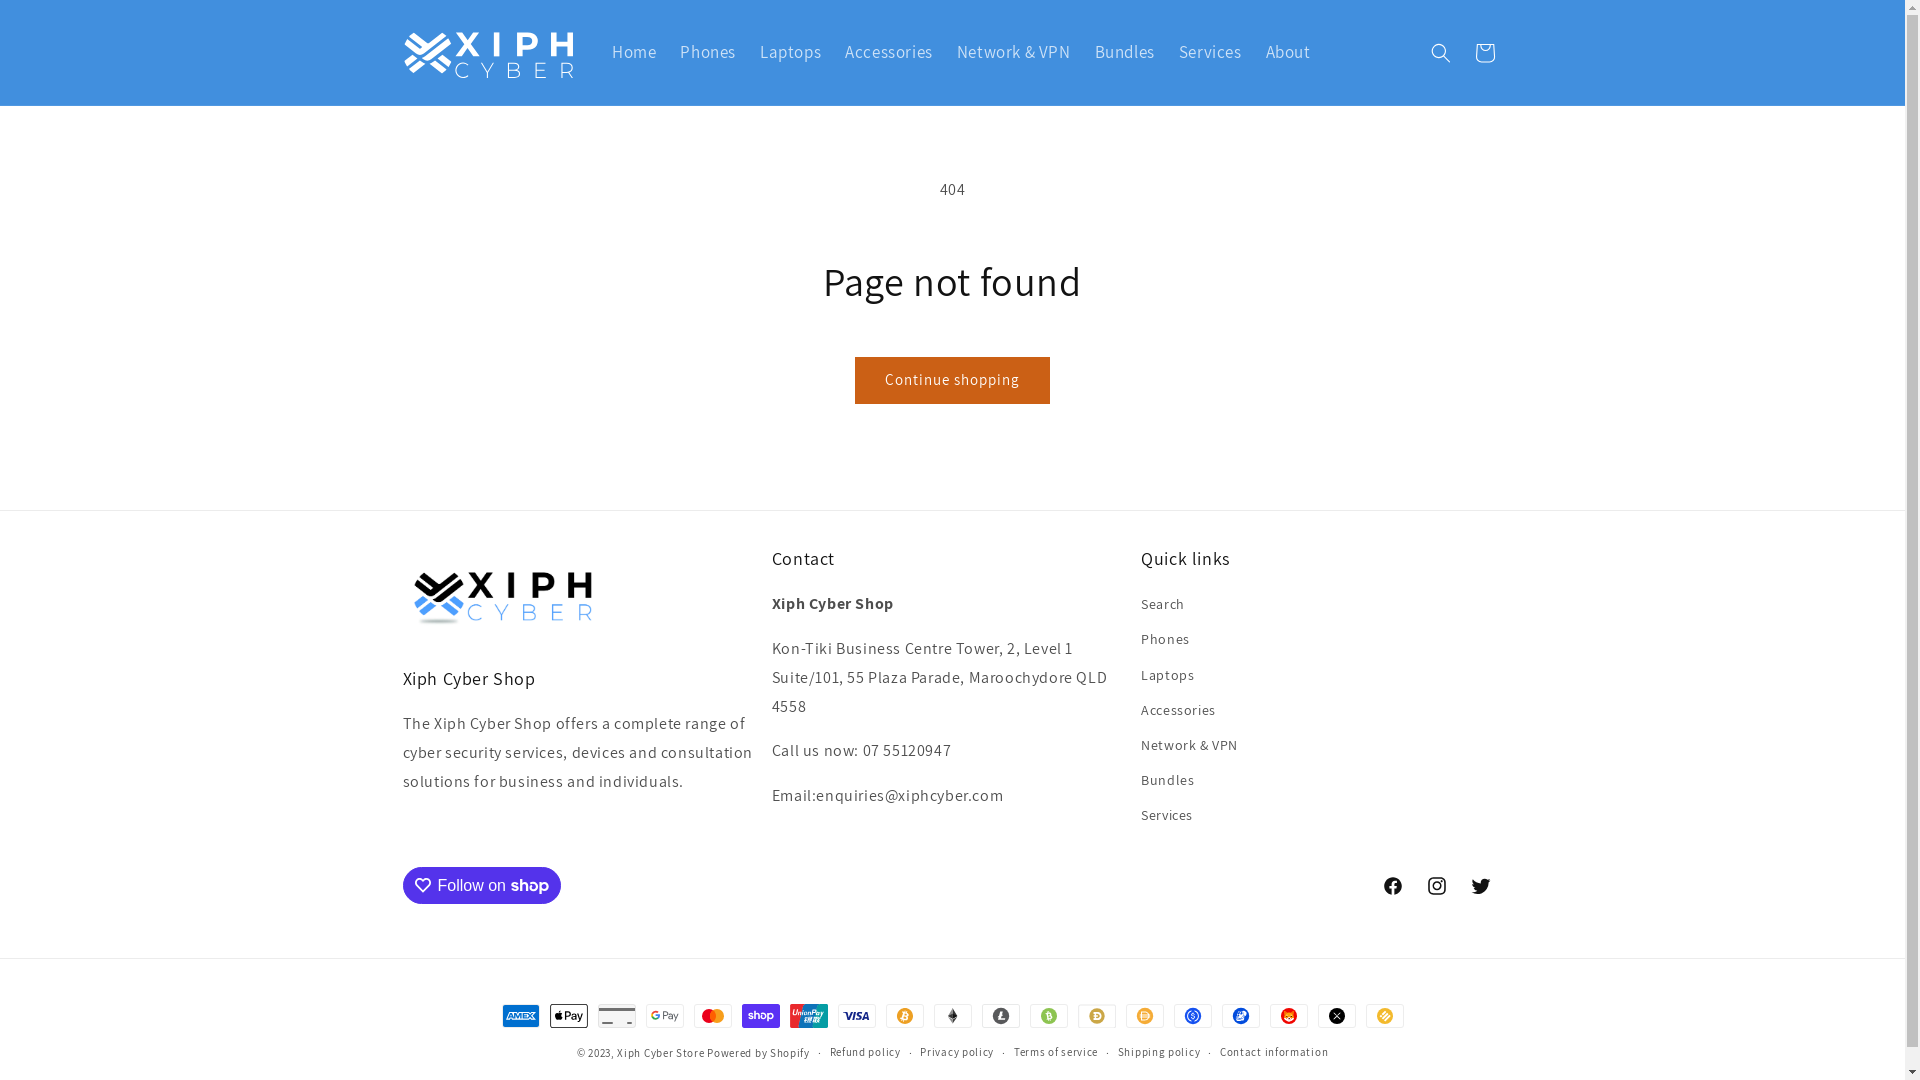 This screenshot has width=1920, height=1080. Describe the element at coordinates (1014, 52) in the screenshot. I see `Network & VPN` at that location.